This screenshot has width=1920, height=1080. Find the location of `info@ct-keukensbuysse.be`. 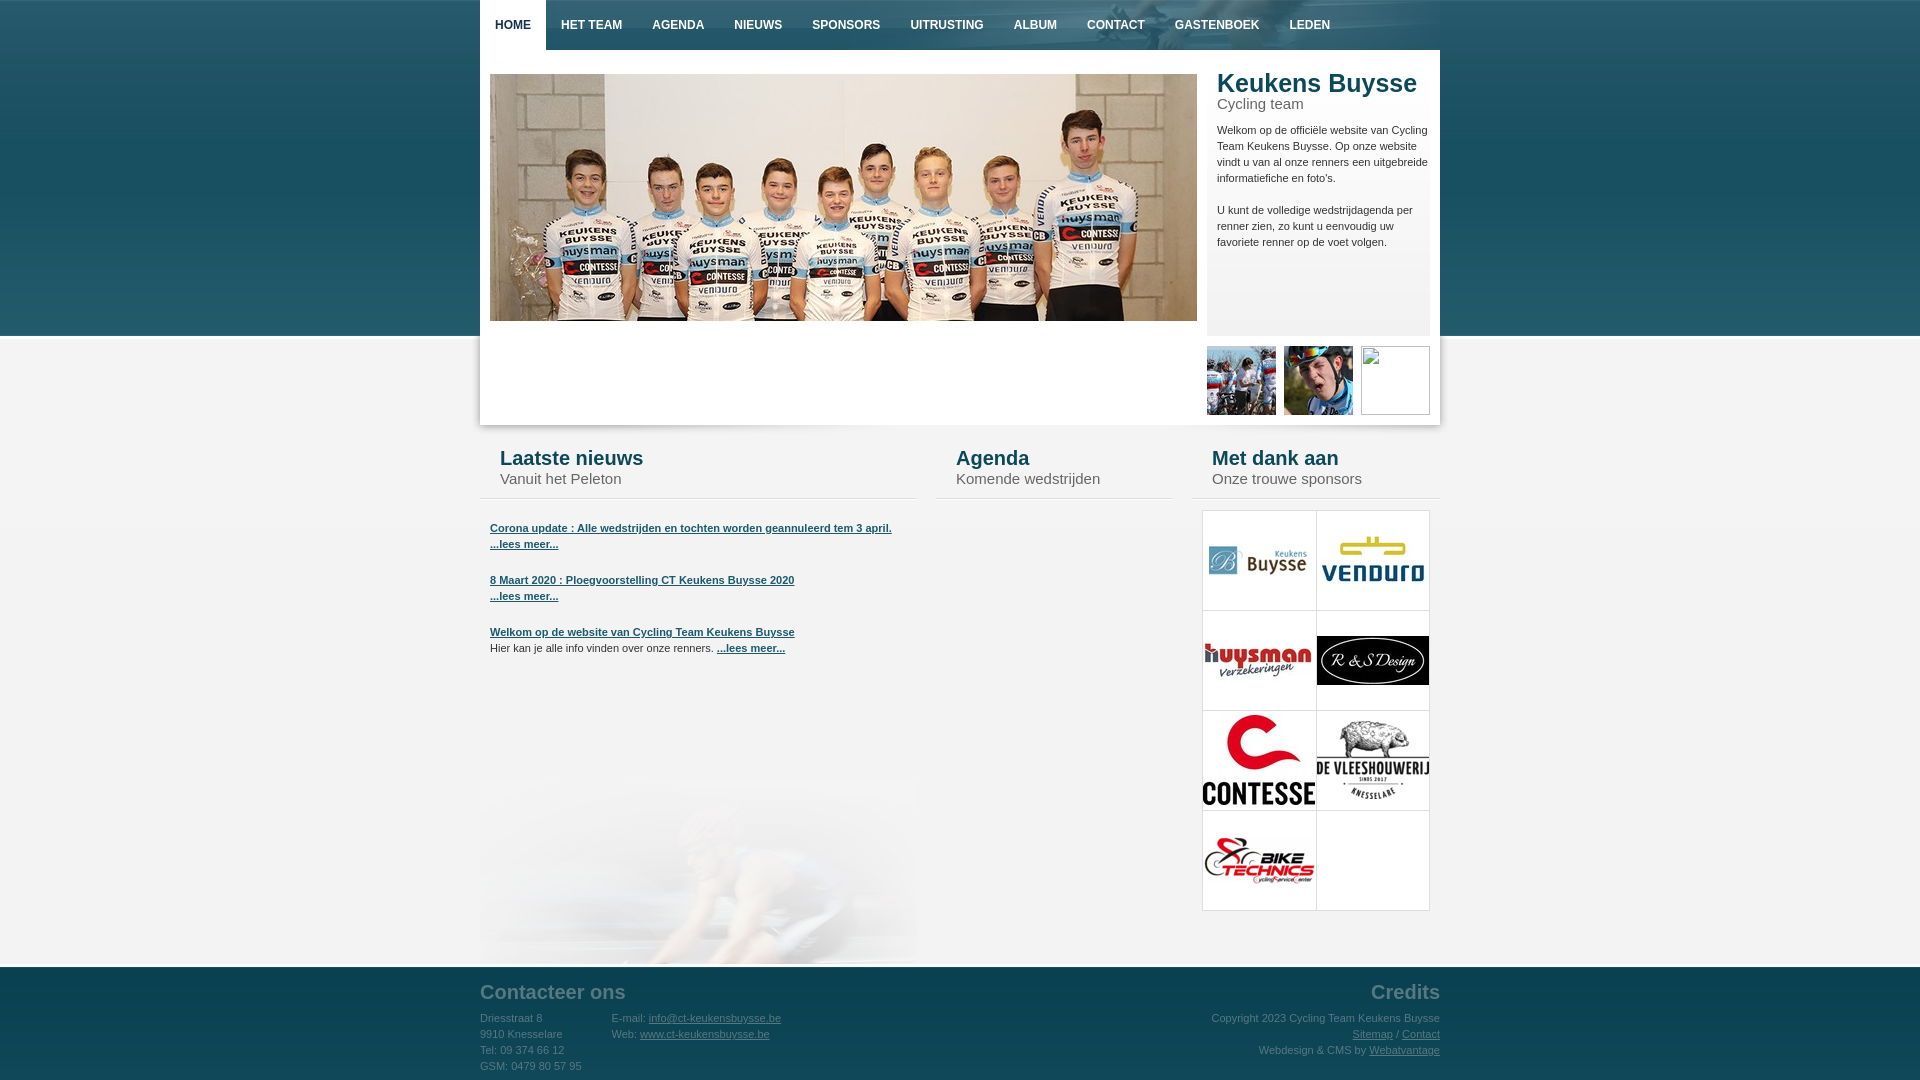

info@ct-keukensbuysse.be is located at coordinates (715, 1018).